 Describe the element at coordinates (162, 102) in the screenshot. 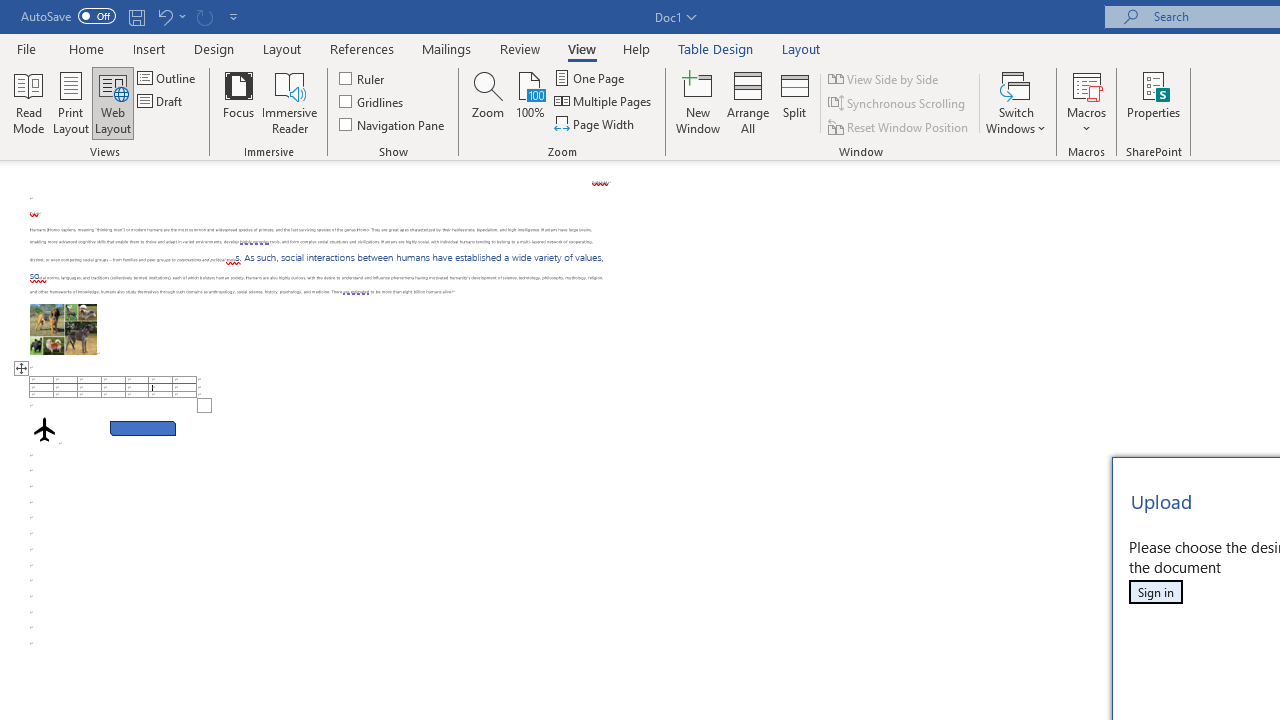

I see `Draft` at that location.